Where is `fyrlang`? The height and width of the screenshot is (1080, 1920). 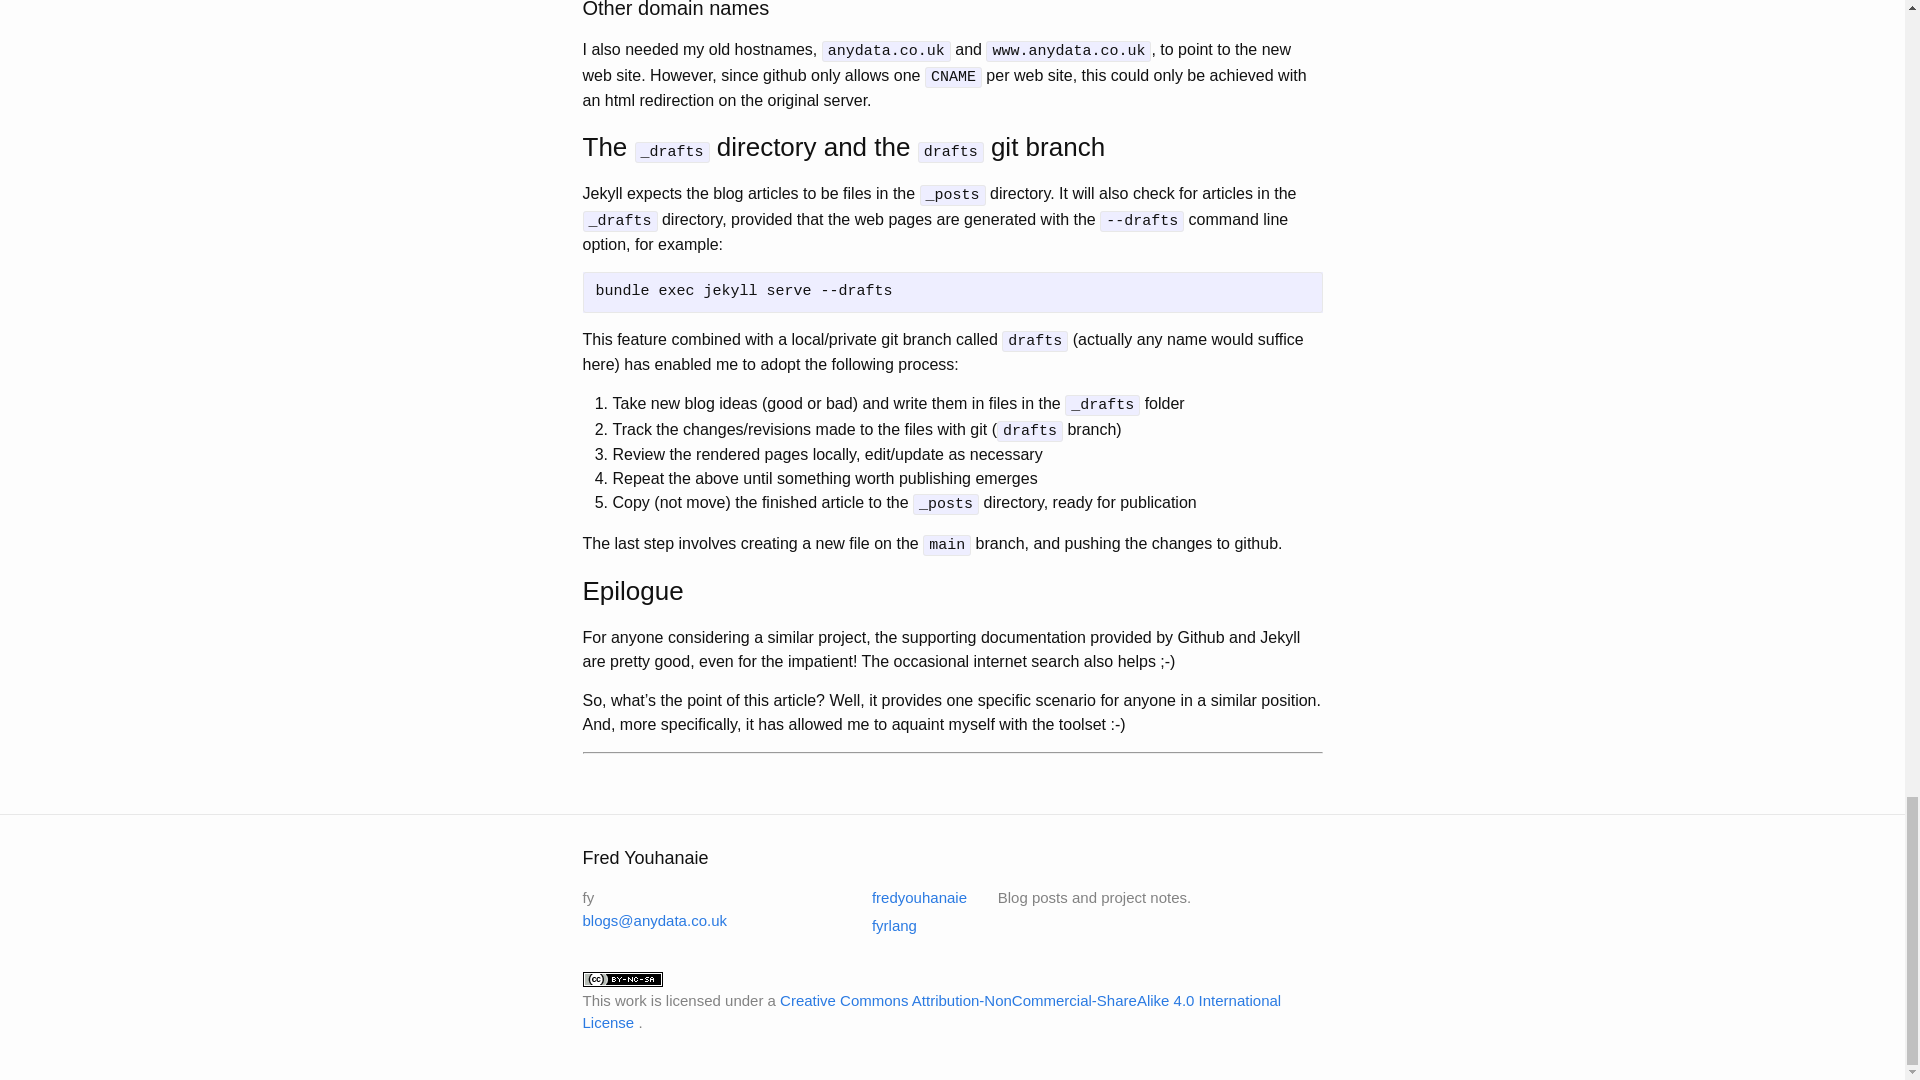
fyrlang is located at coordinates (882, 925).